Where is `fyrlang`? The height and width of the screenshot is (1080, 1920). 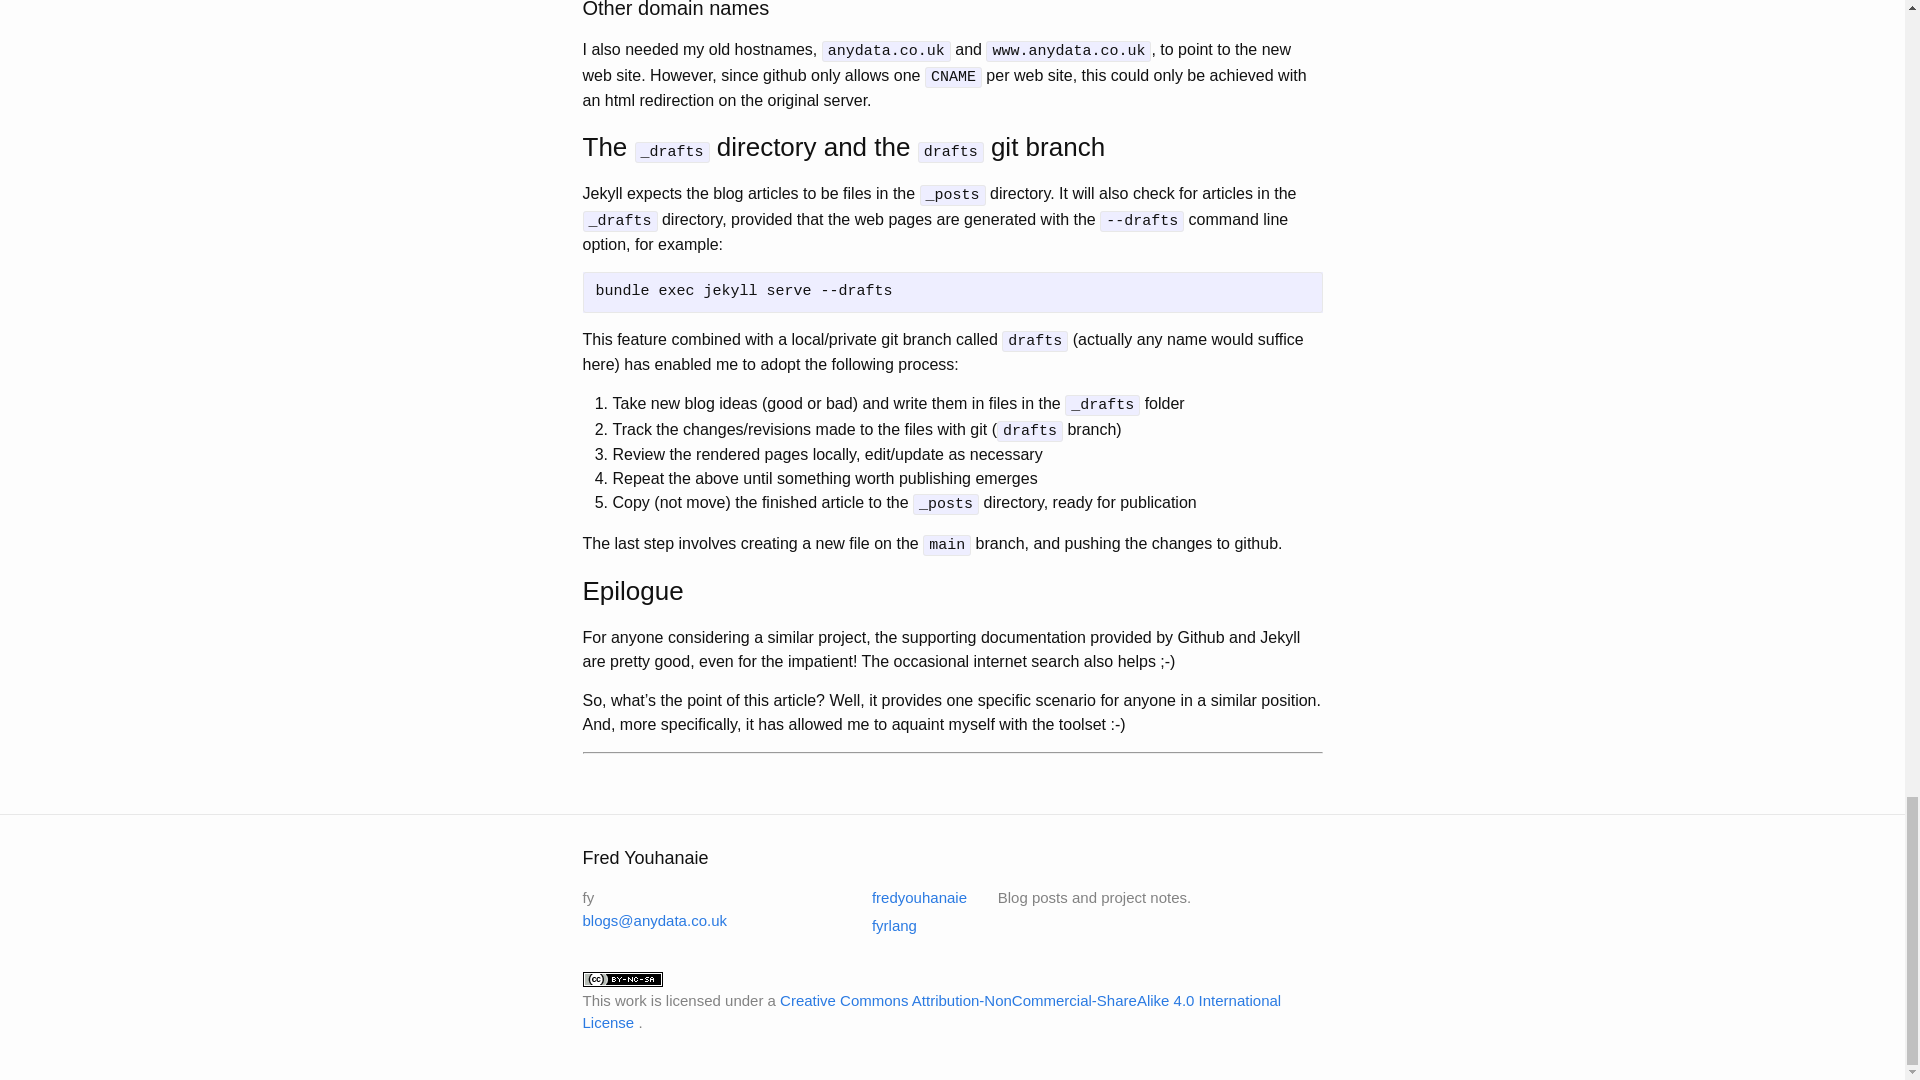
fyrlang is located at coordinates (882, 925).